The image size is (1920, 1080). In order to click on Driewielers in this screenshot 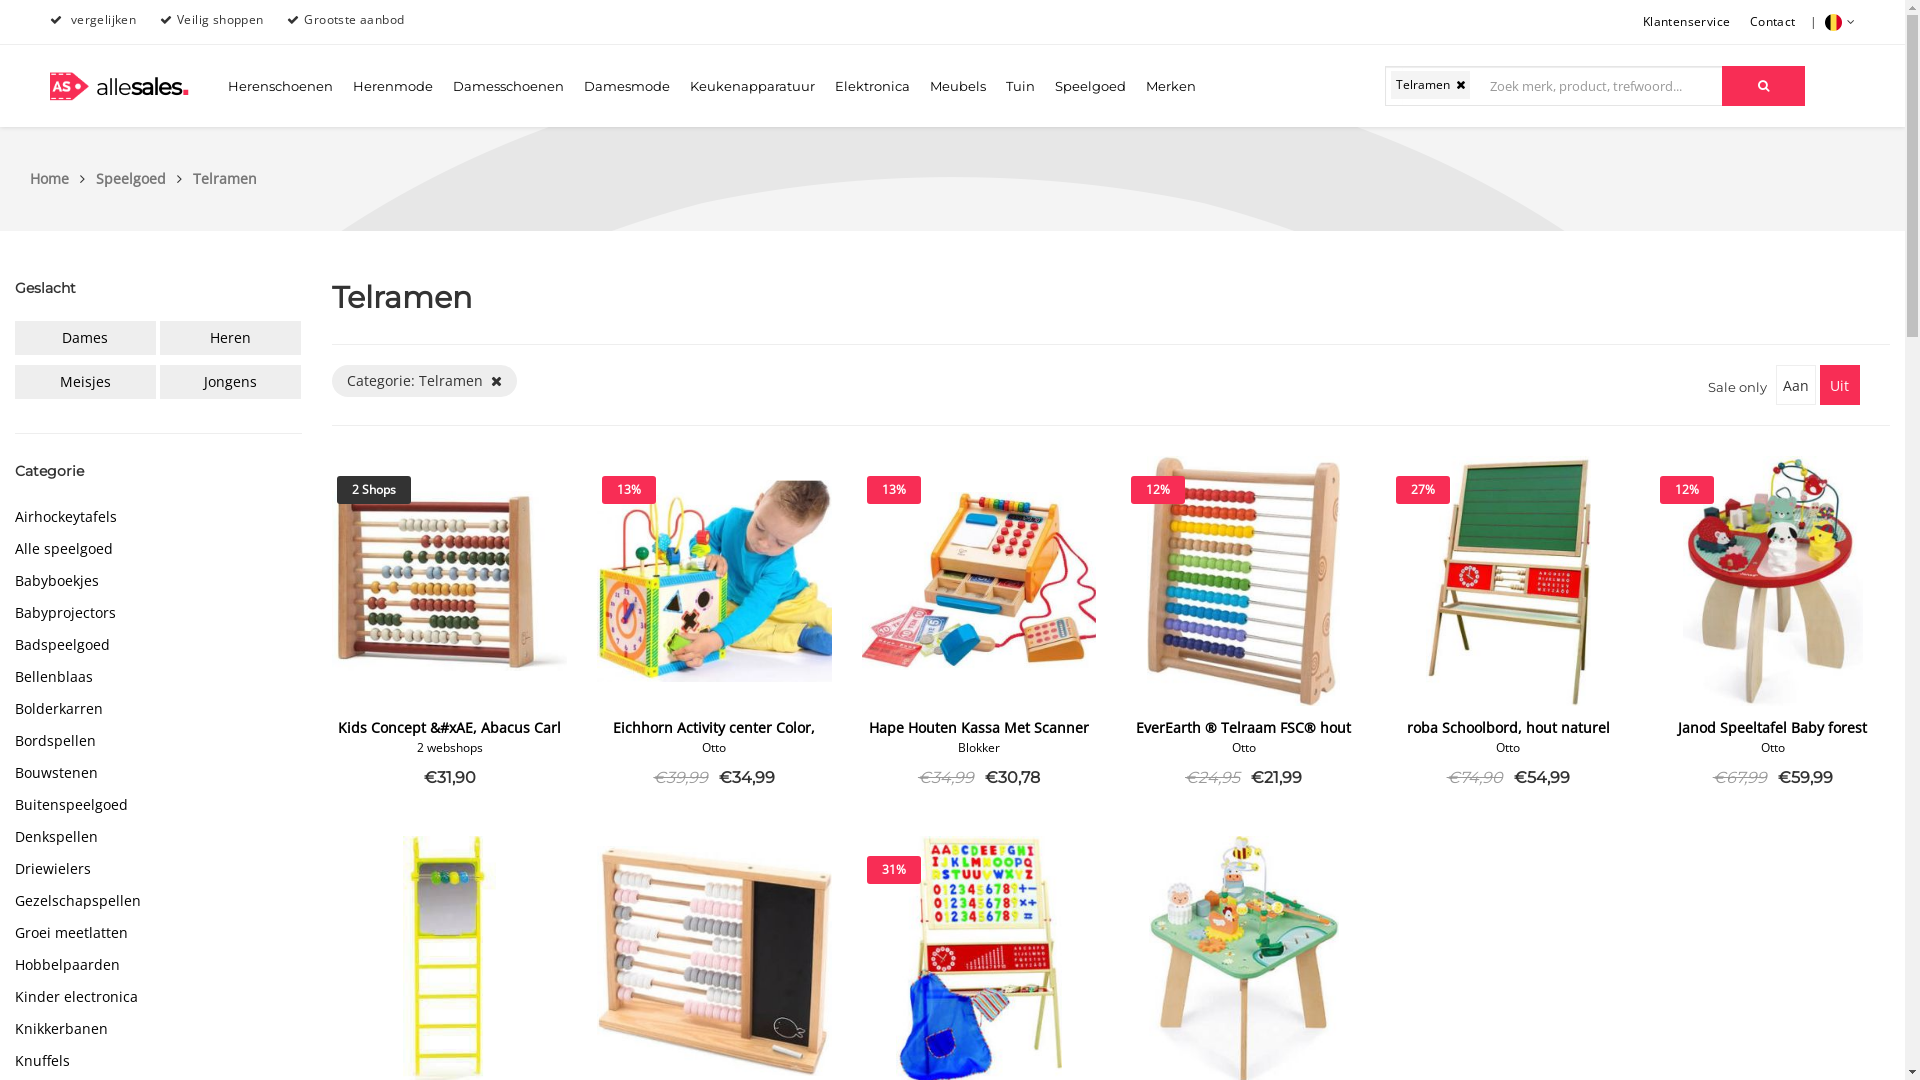, I will do `click(158, 869)`.